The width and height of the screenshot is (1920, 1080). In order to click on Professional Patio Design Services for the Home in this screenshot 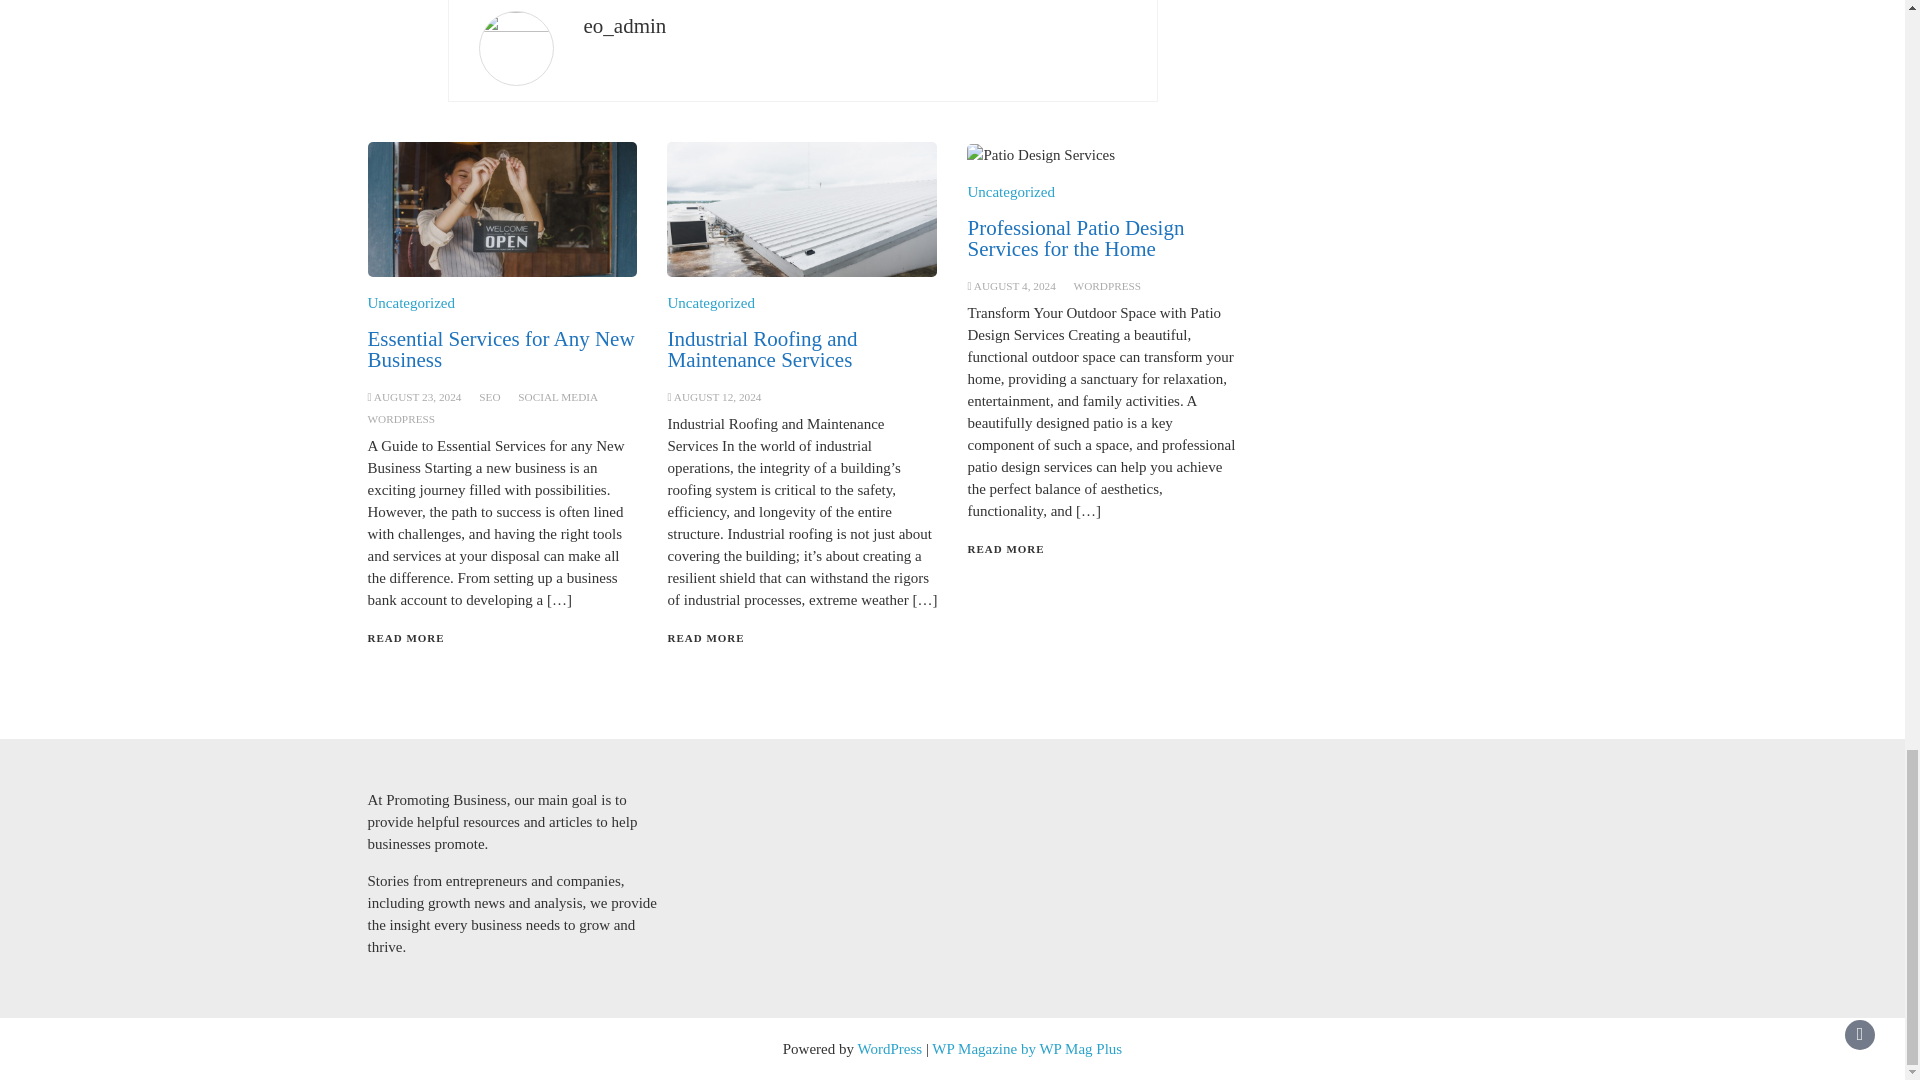, I will do `click(1076, 238)`.